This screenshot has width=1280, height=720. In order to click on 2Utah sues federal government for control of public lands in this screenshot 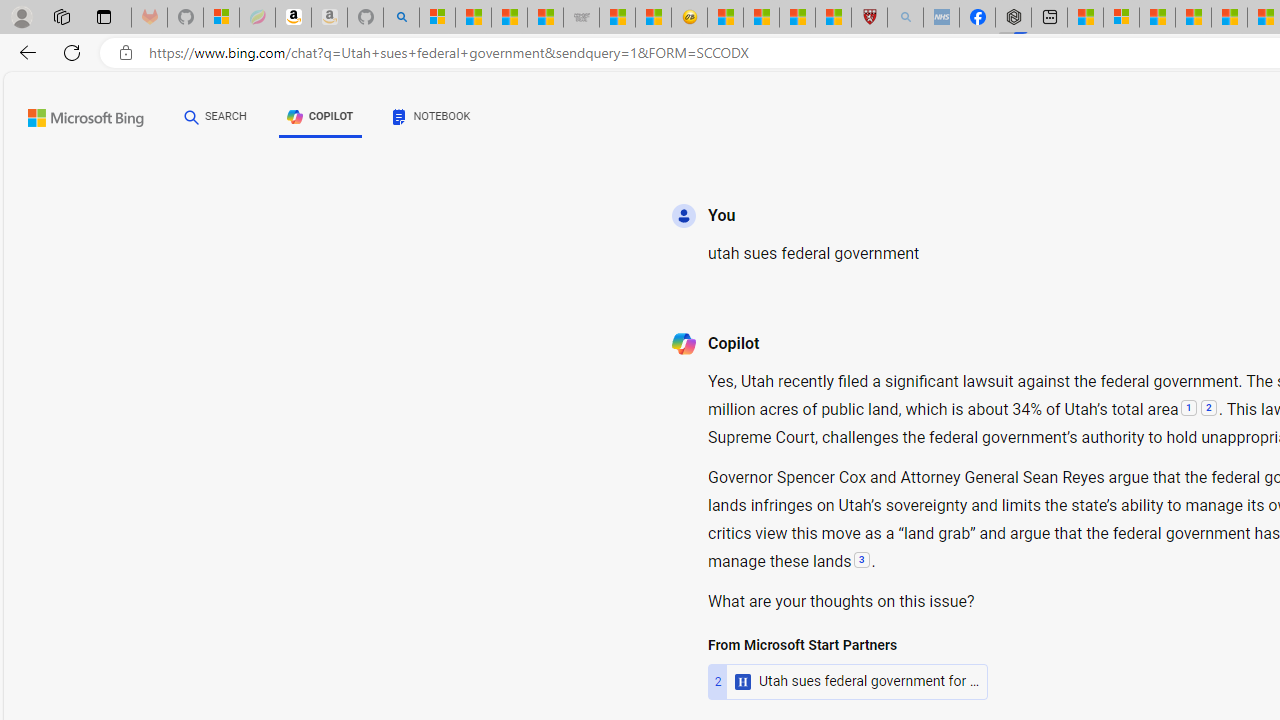, I will do `click(848, 681)`.